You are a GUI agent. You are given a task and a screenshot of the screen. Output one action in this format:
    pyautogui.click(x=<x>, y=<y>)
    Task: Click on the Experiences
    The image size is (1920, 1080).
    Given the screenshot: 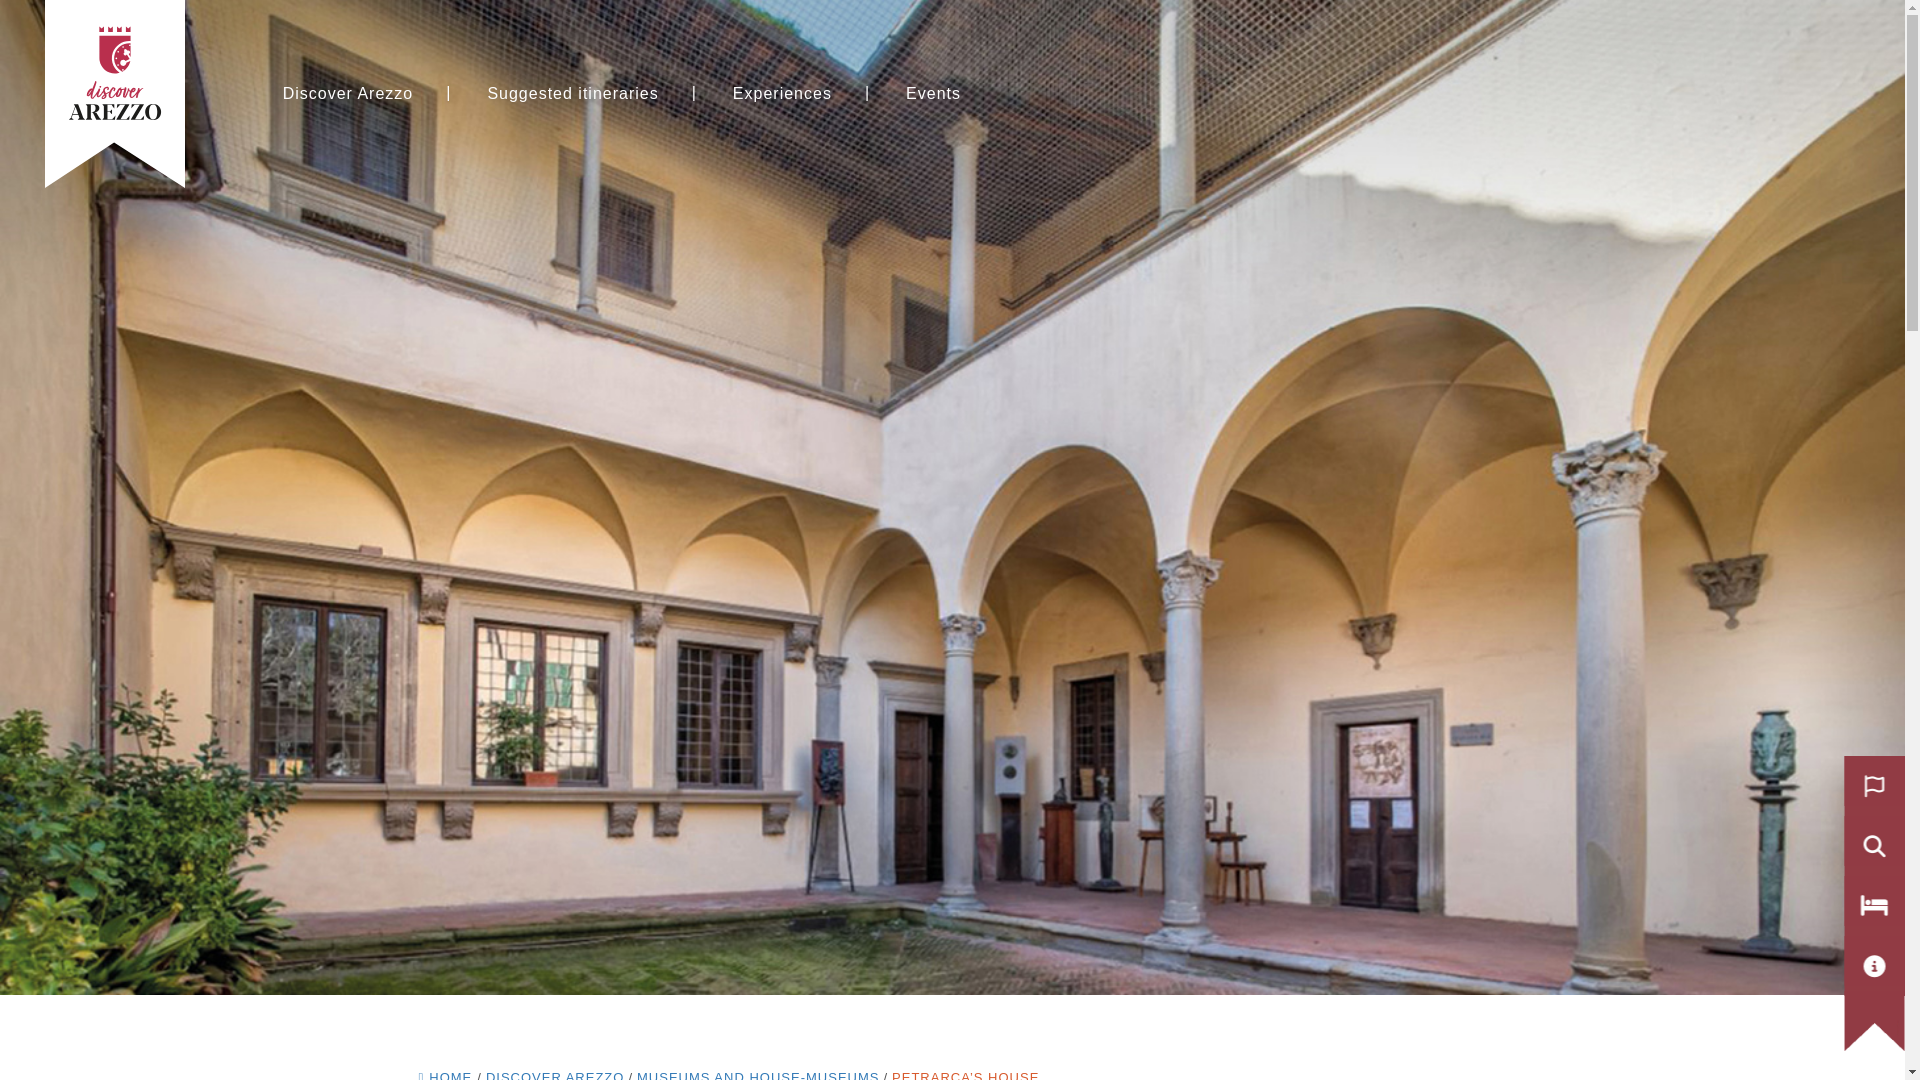 What is the action you would take?
    pyautogui.click(x=758, y=1075)
    